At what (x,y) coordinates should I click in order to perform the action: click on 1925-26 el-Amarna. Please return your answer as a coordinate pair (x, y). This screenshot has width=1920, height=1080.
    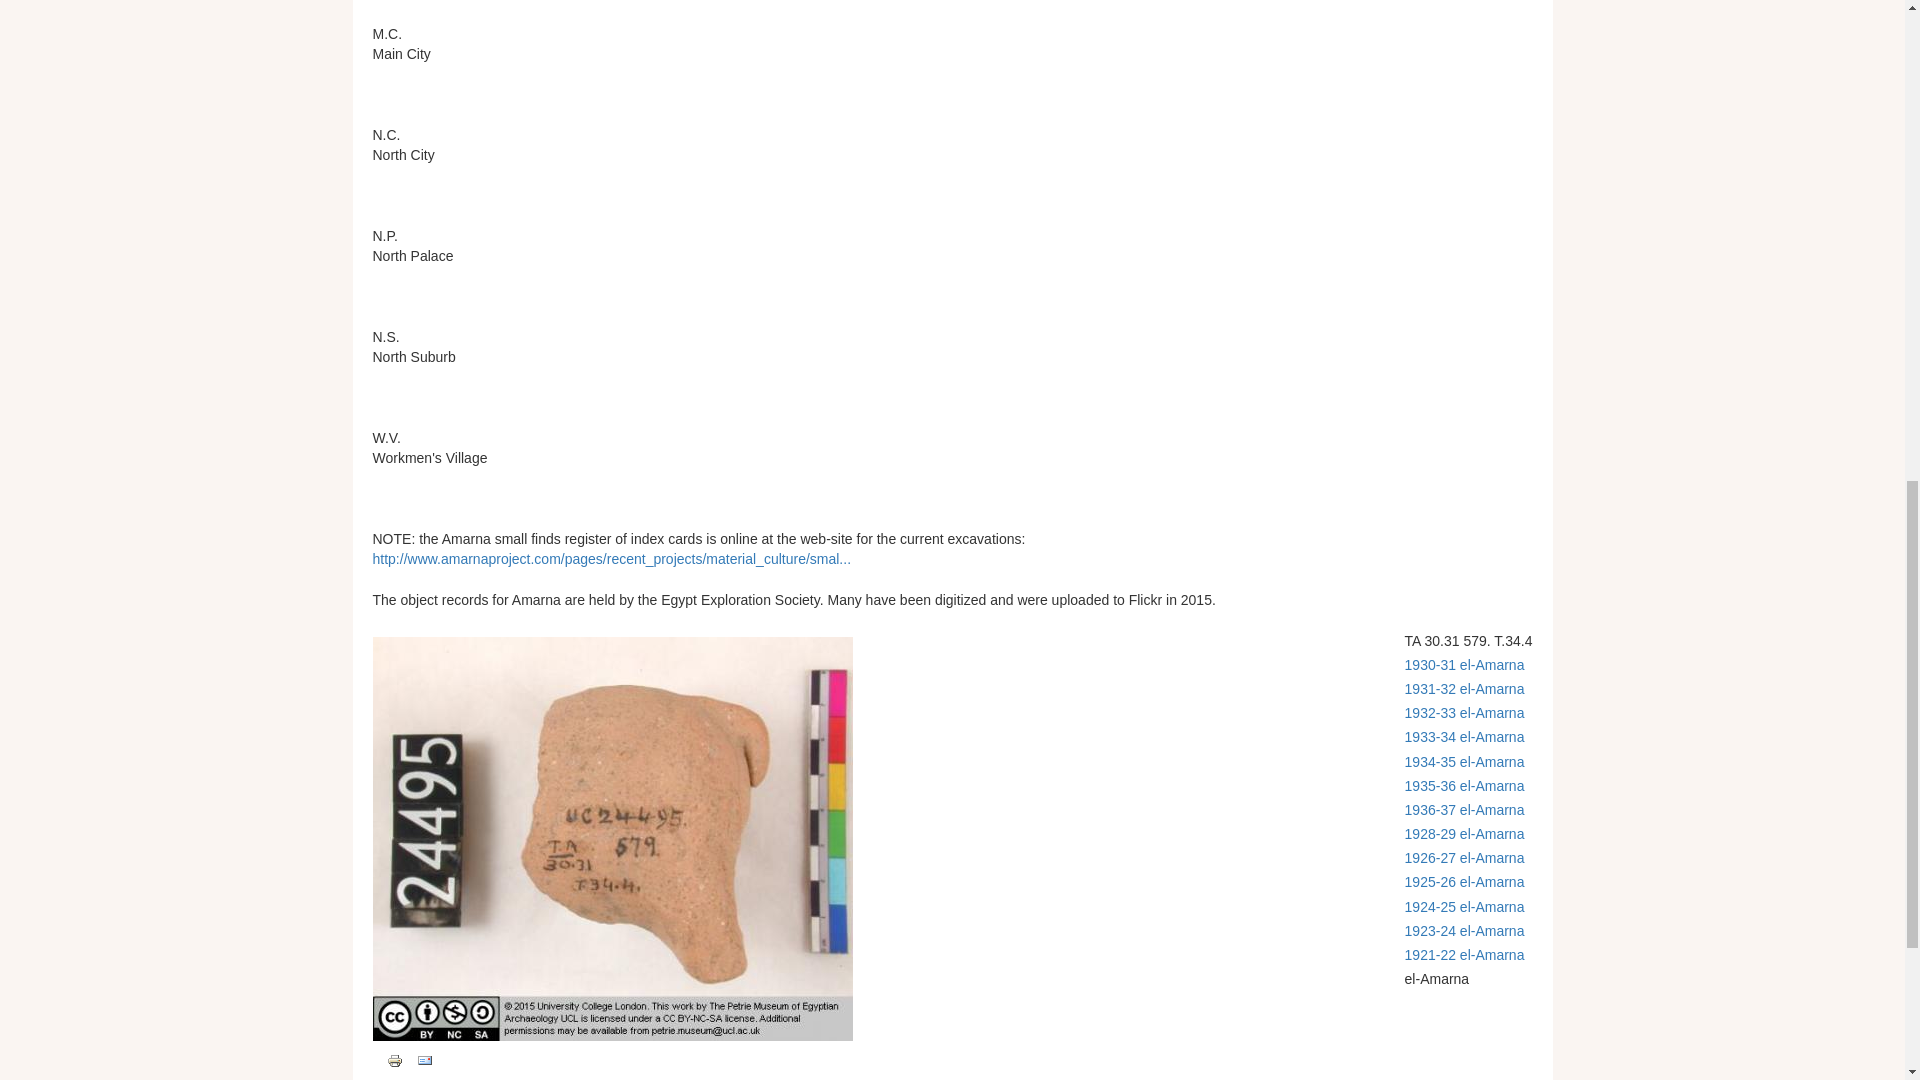
    Looking at the image, I should click on (1464, 881).